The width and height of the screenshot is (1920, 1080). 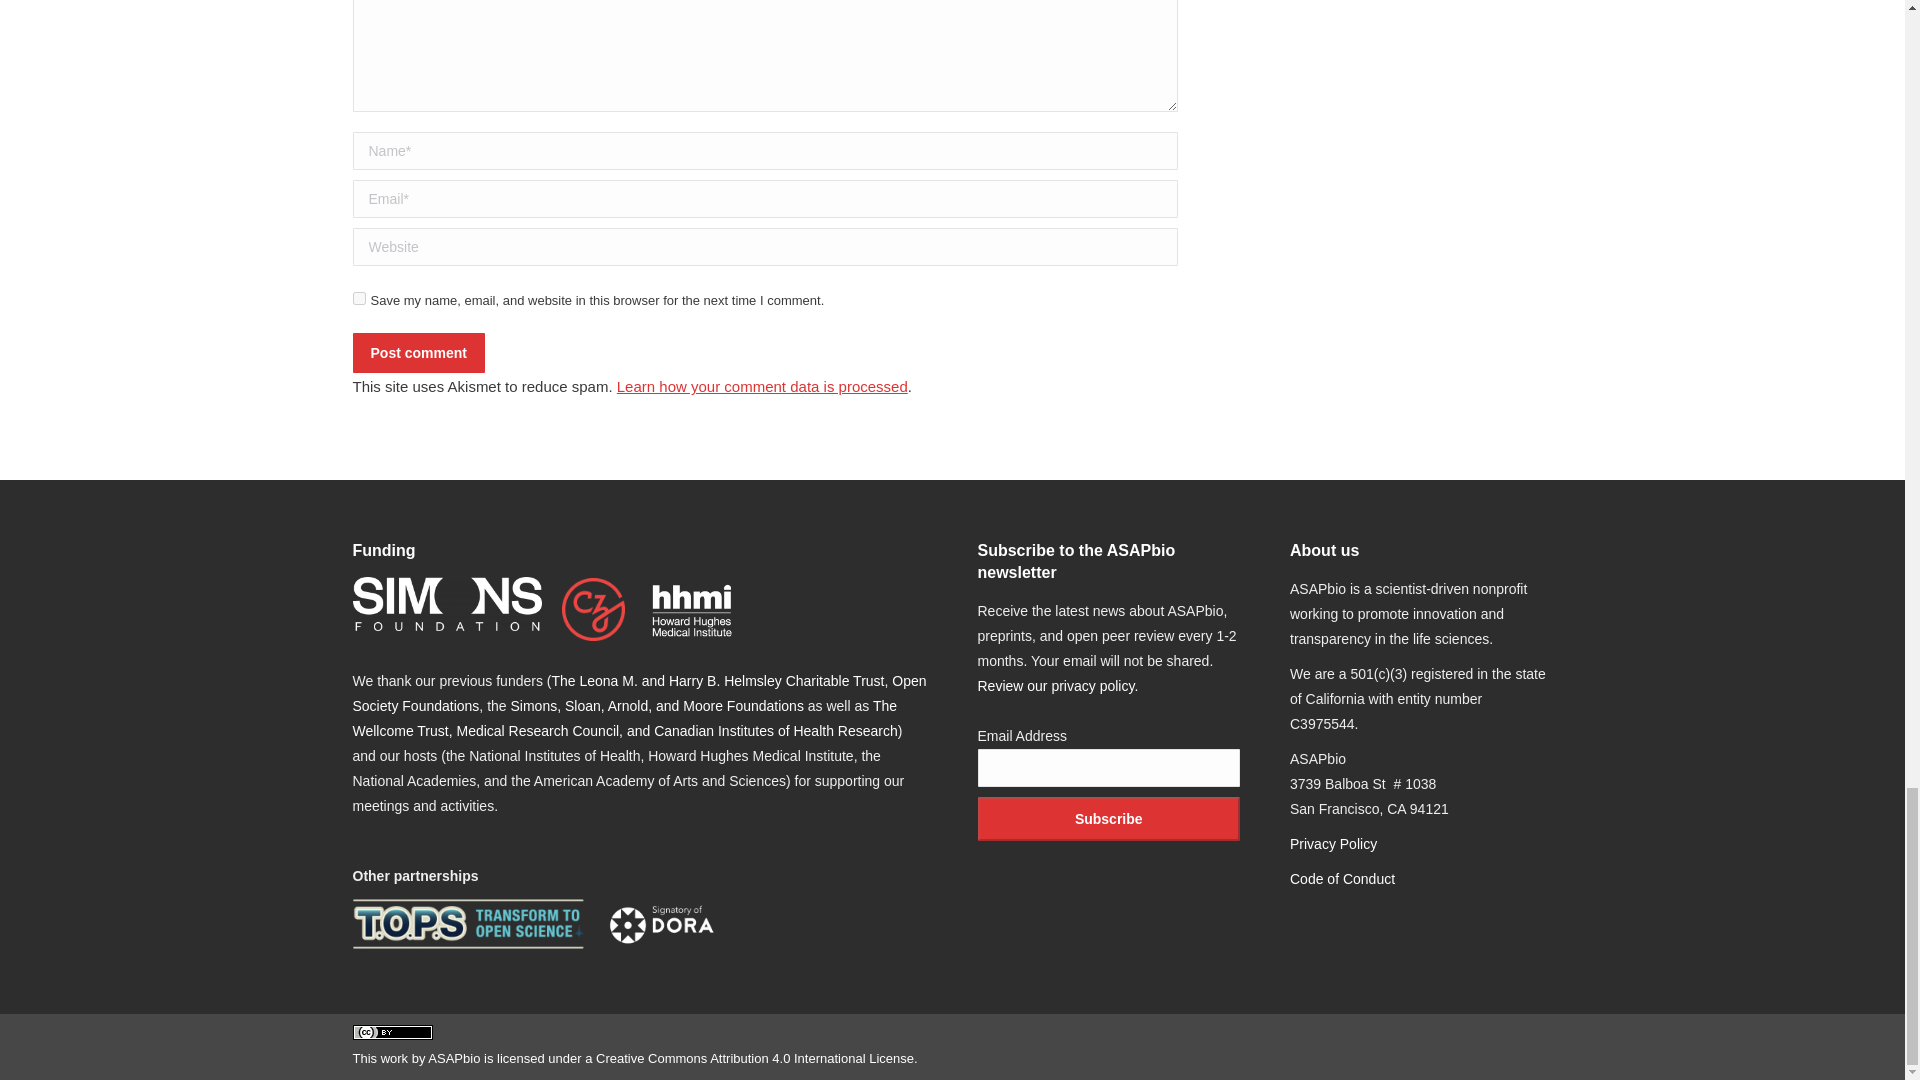 What do you see at coordinates (1108, 819) in the screenshot?
I see `Subscribe` at bounding box center [1108, 819].